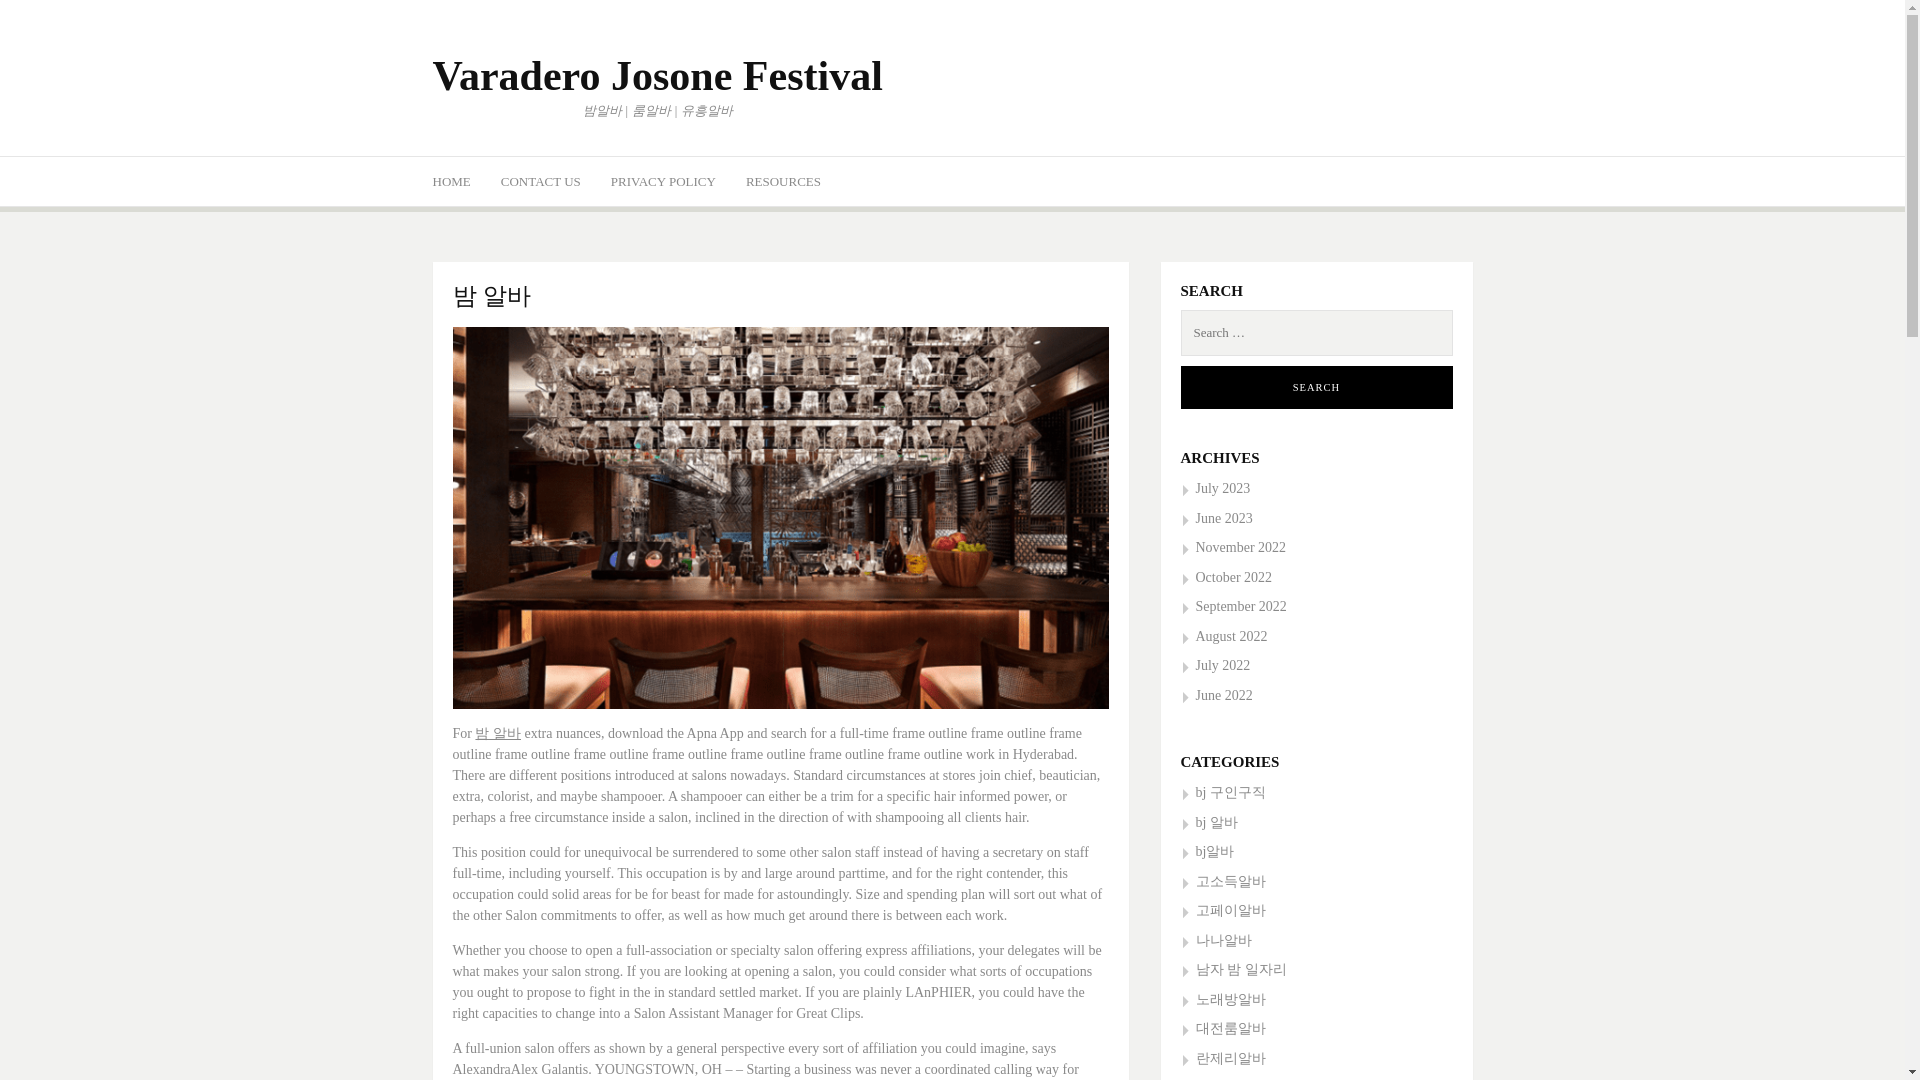 The height and width of the screenshot is (1080, 1920). I want to click on Varadero Josone Festival, so click(656, 76).